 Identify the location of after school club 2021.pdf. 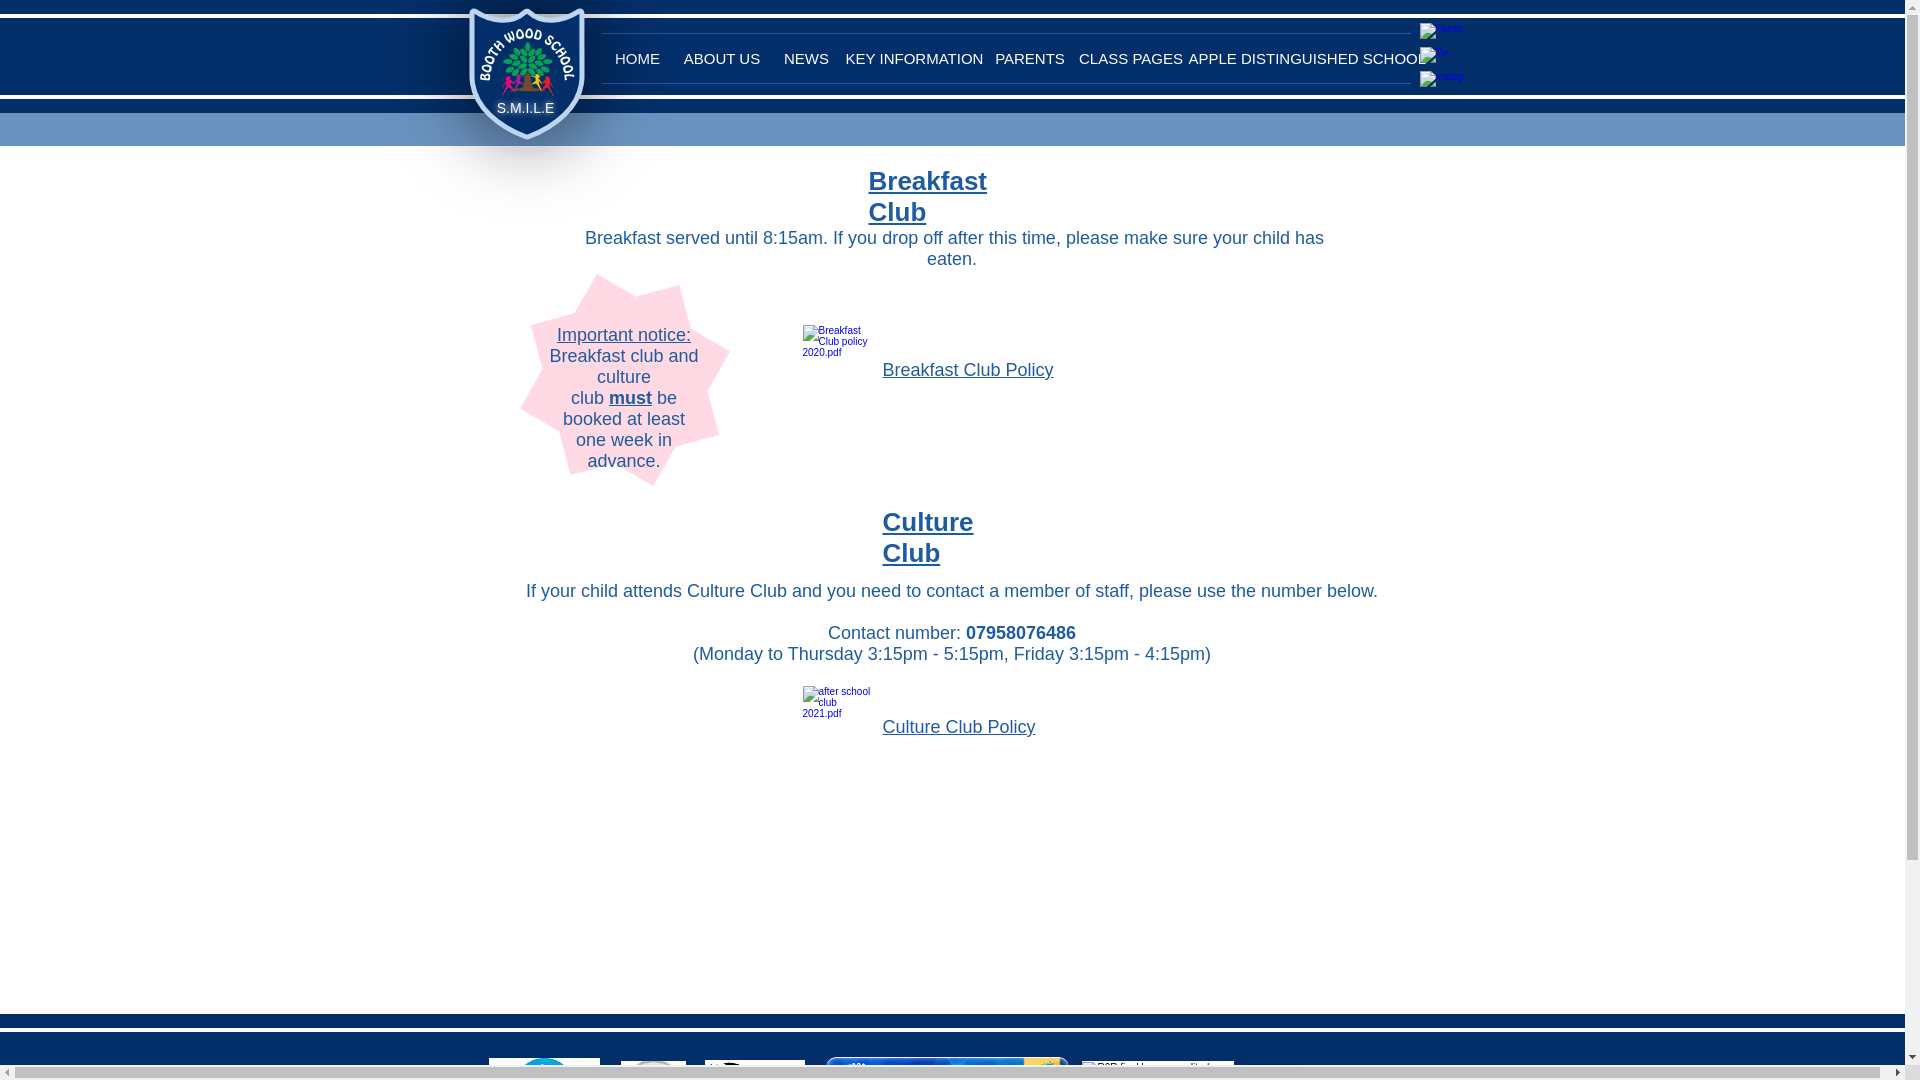
(840, 729).